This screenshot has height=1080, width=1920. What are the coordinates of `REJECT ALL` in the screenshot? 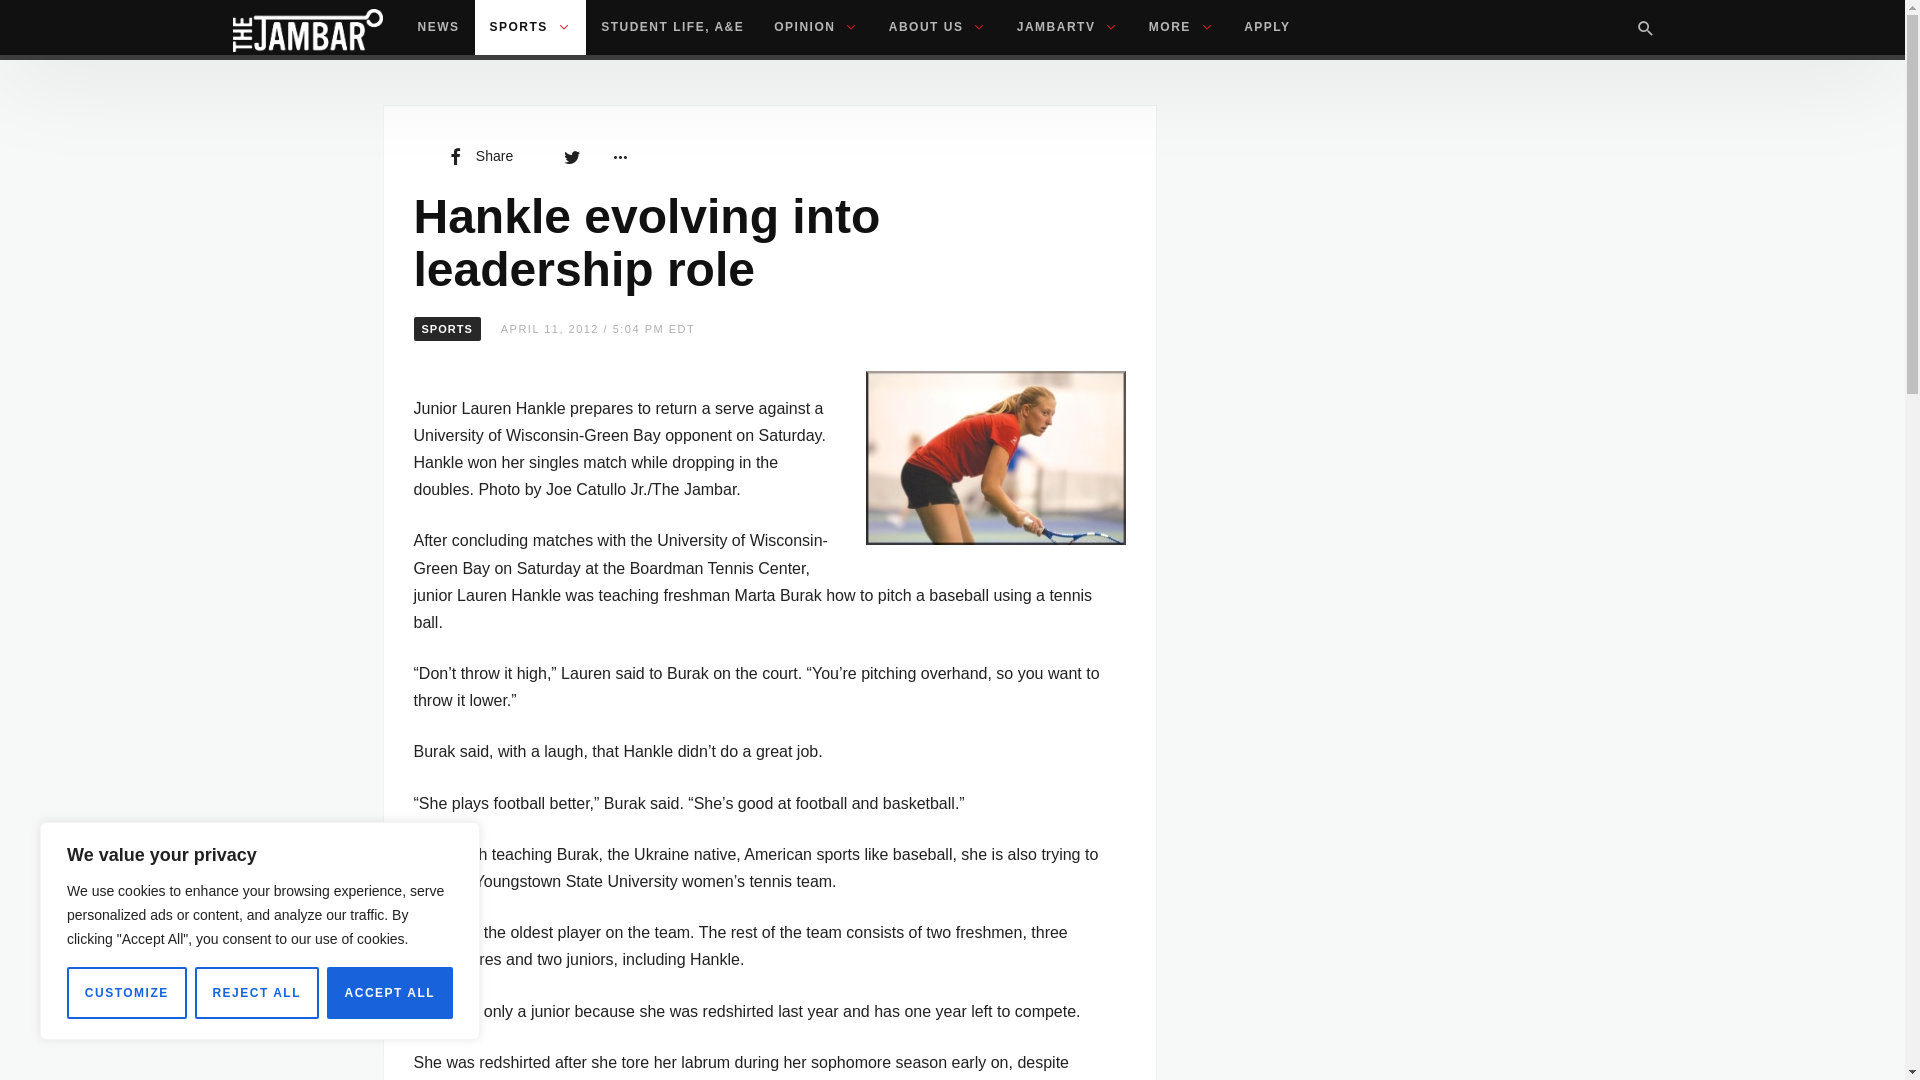 It's located at (256, 992).